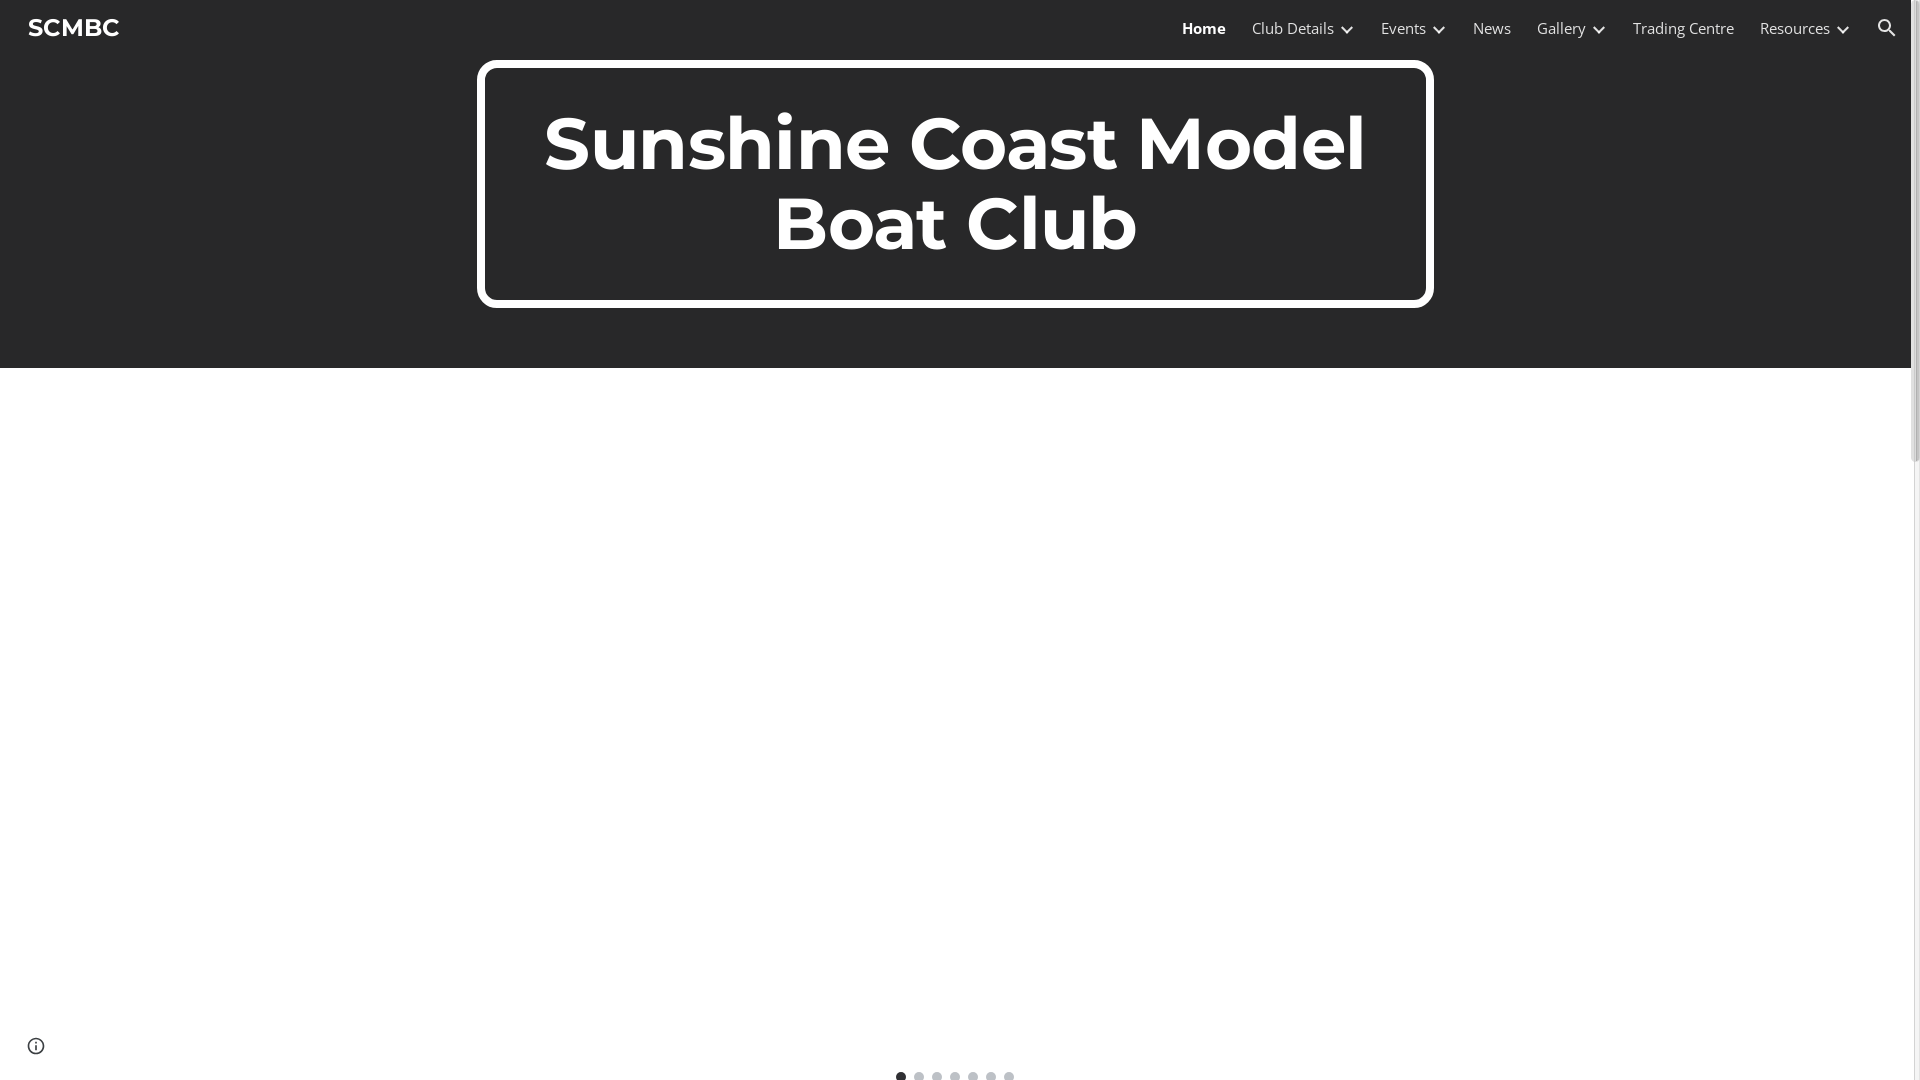 The width and height of the screenshot is (1920, 1080). What do you see at coordinates (1598, 28) in the screenshot?
I see `Expand/Collapse` at bounding box center [1598, 28].